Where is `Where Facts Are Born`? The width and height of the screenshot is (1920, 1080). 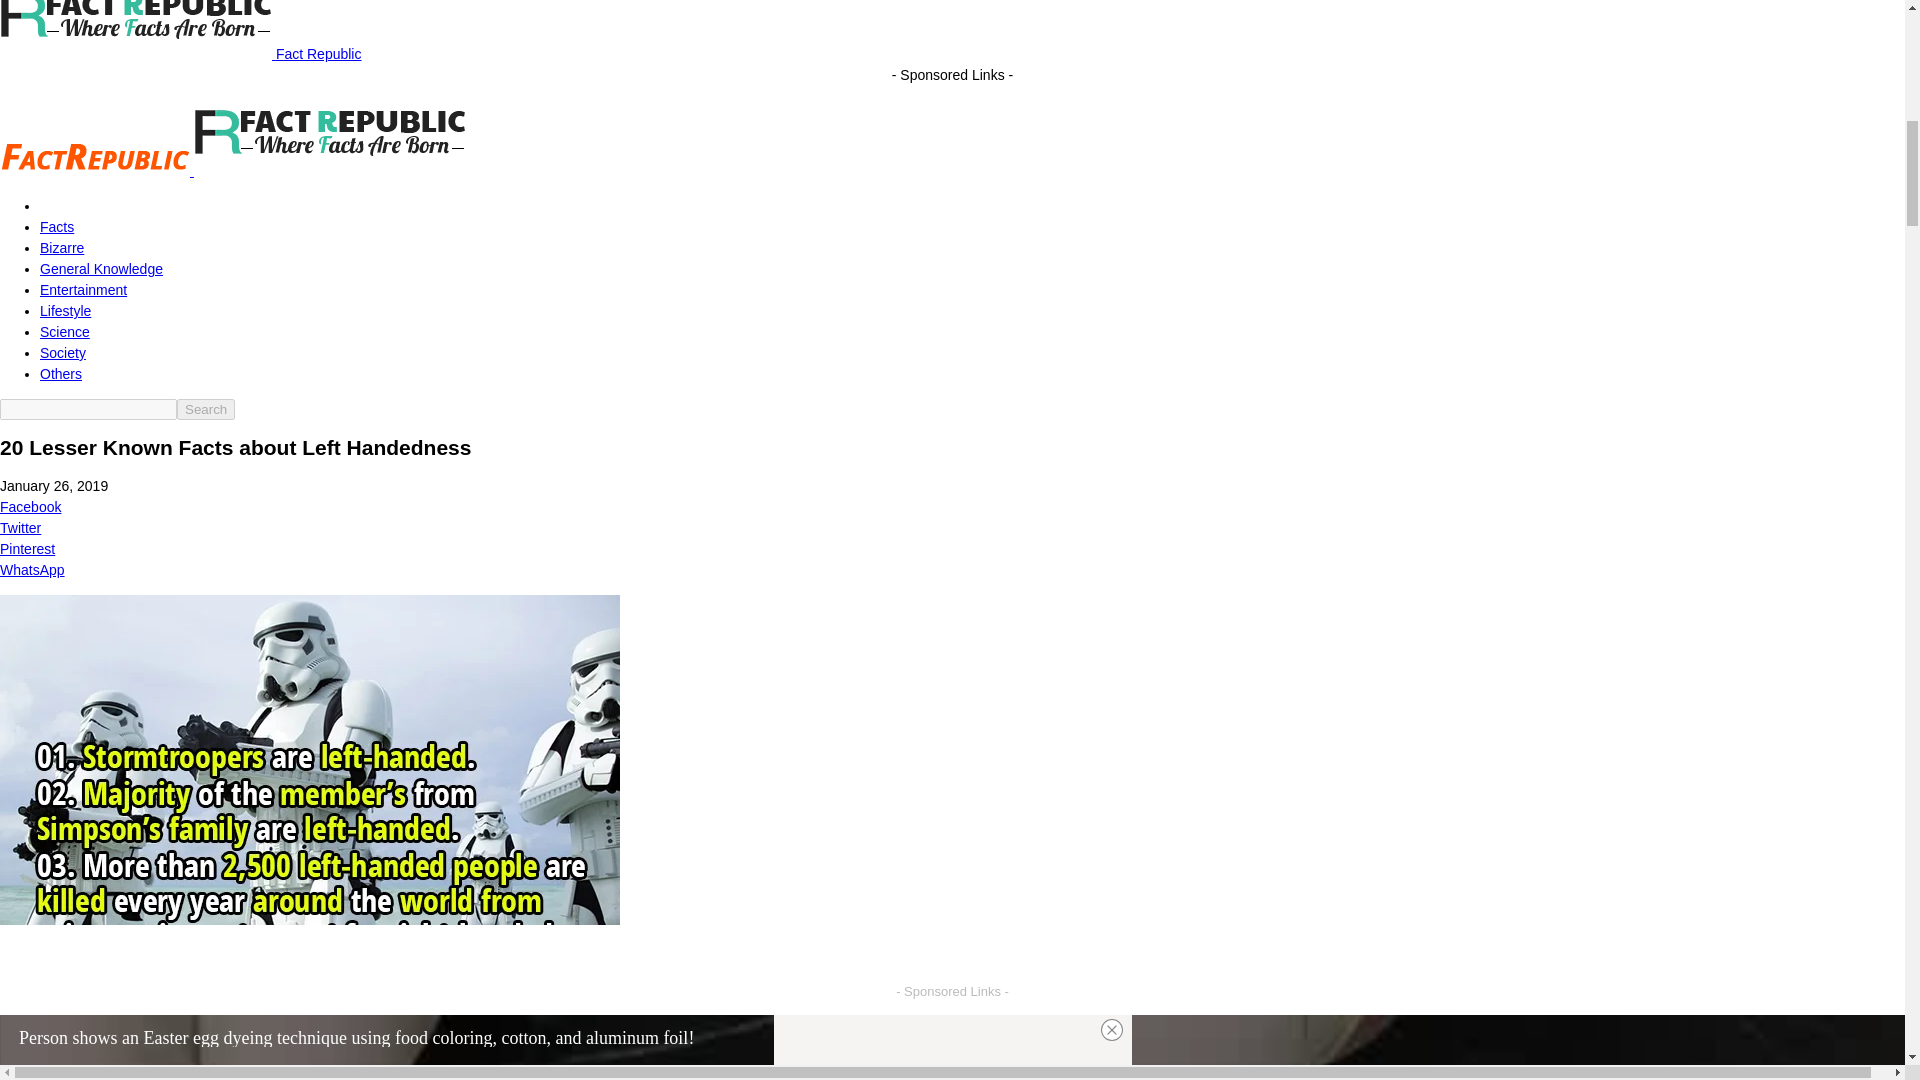
Where Facts Are Born is located at coordinates (136, 30).